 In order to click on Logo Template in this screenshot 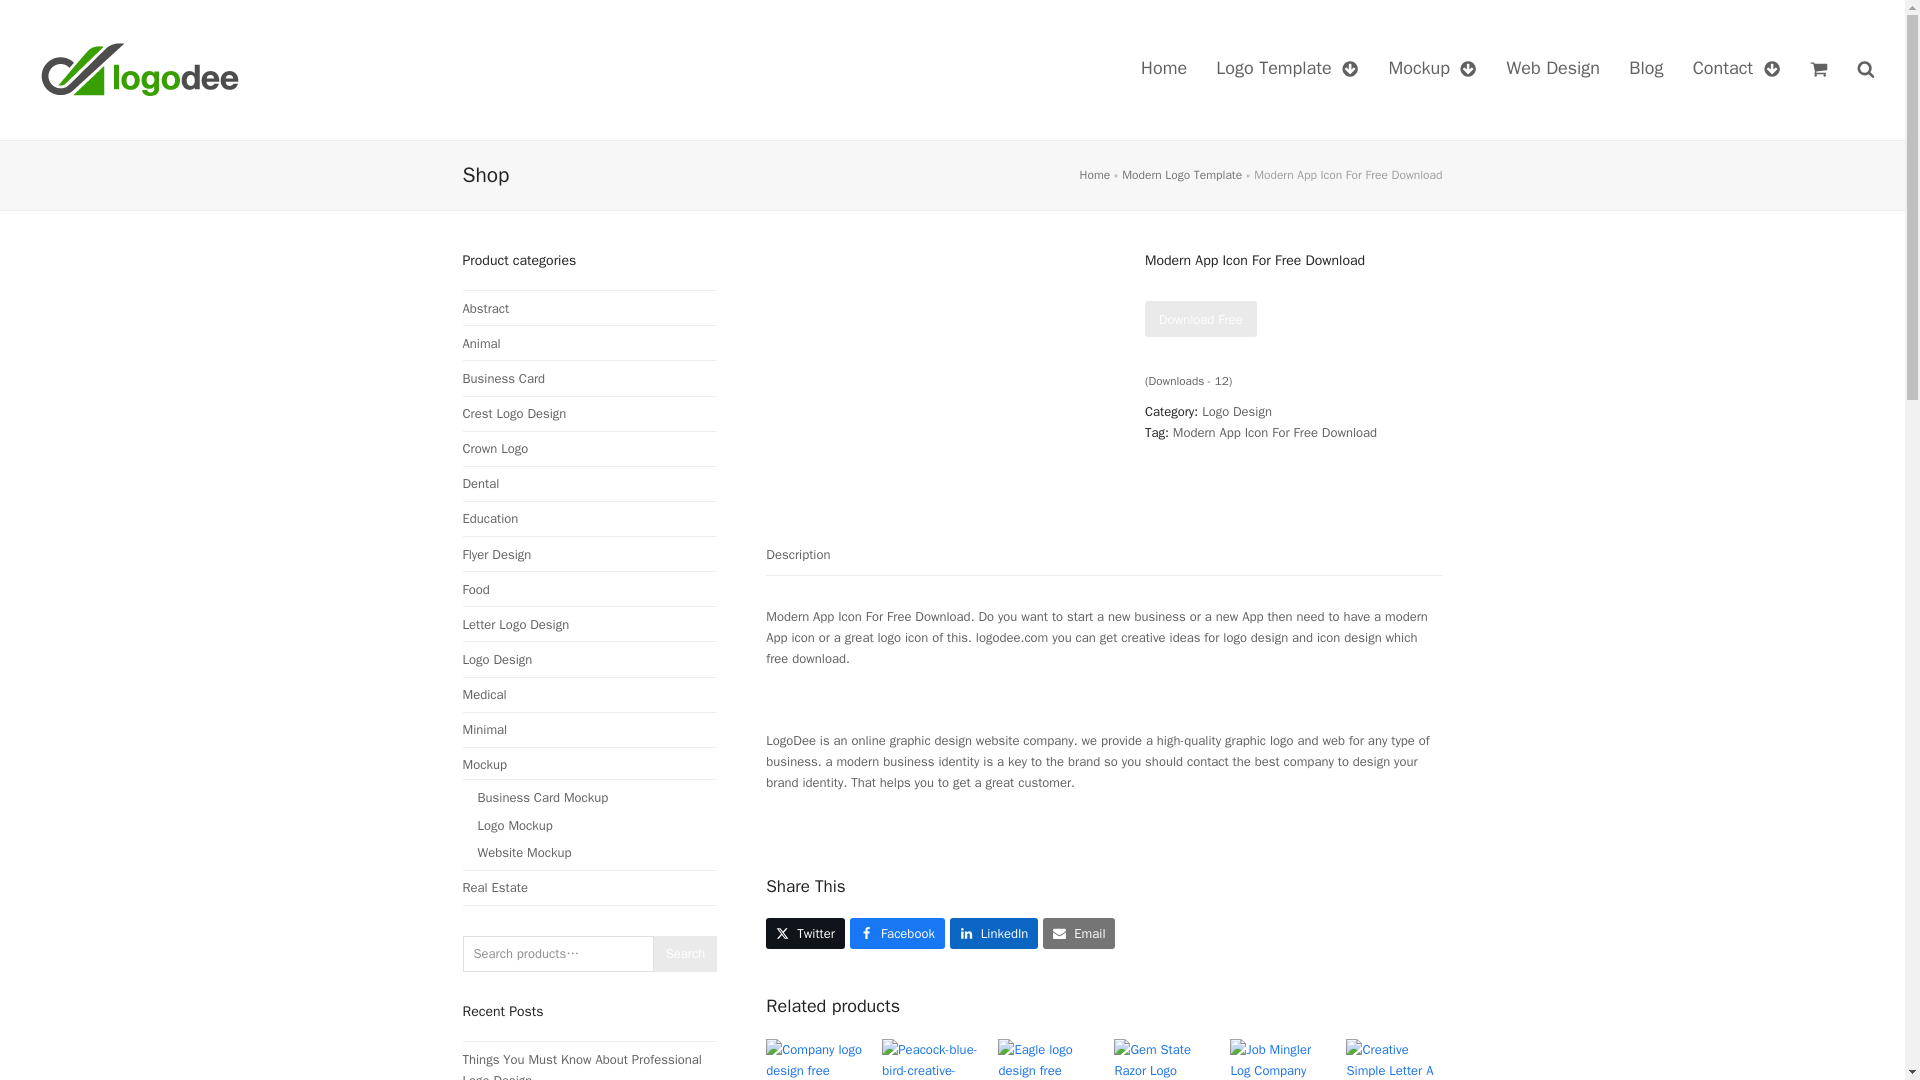, I will do `click(1287, 70)`.